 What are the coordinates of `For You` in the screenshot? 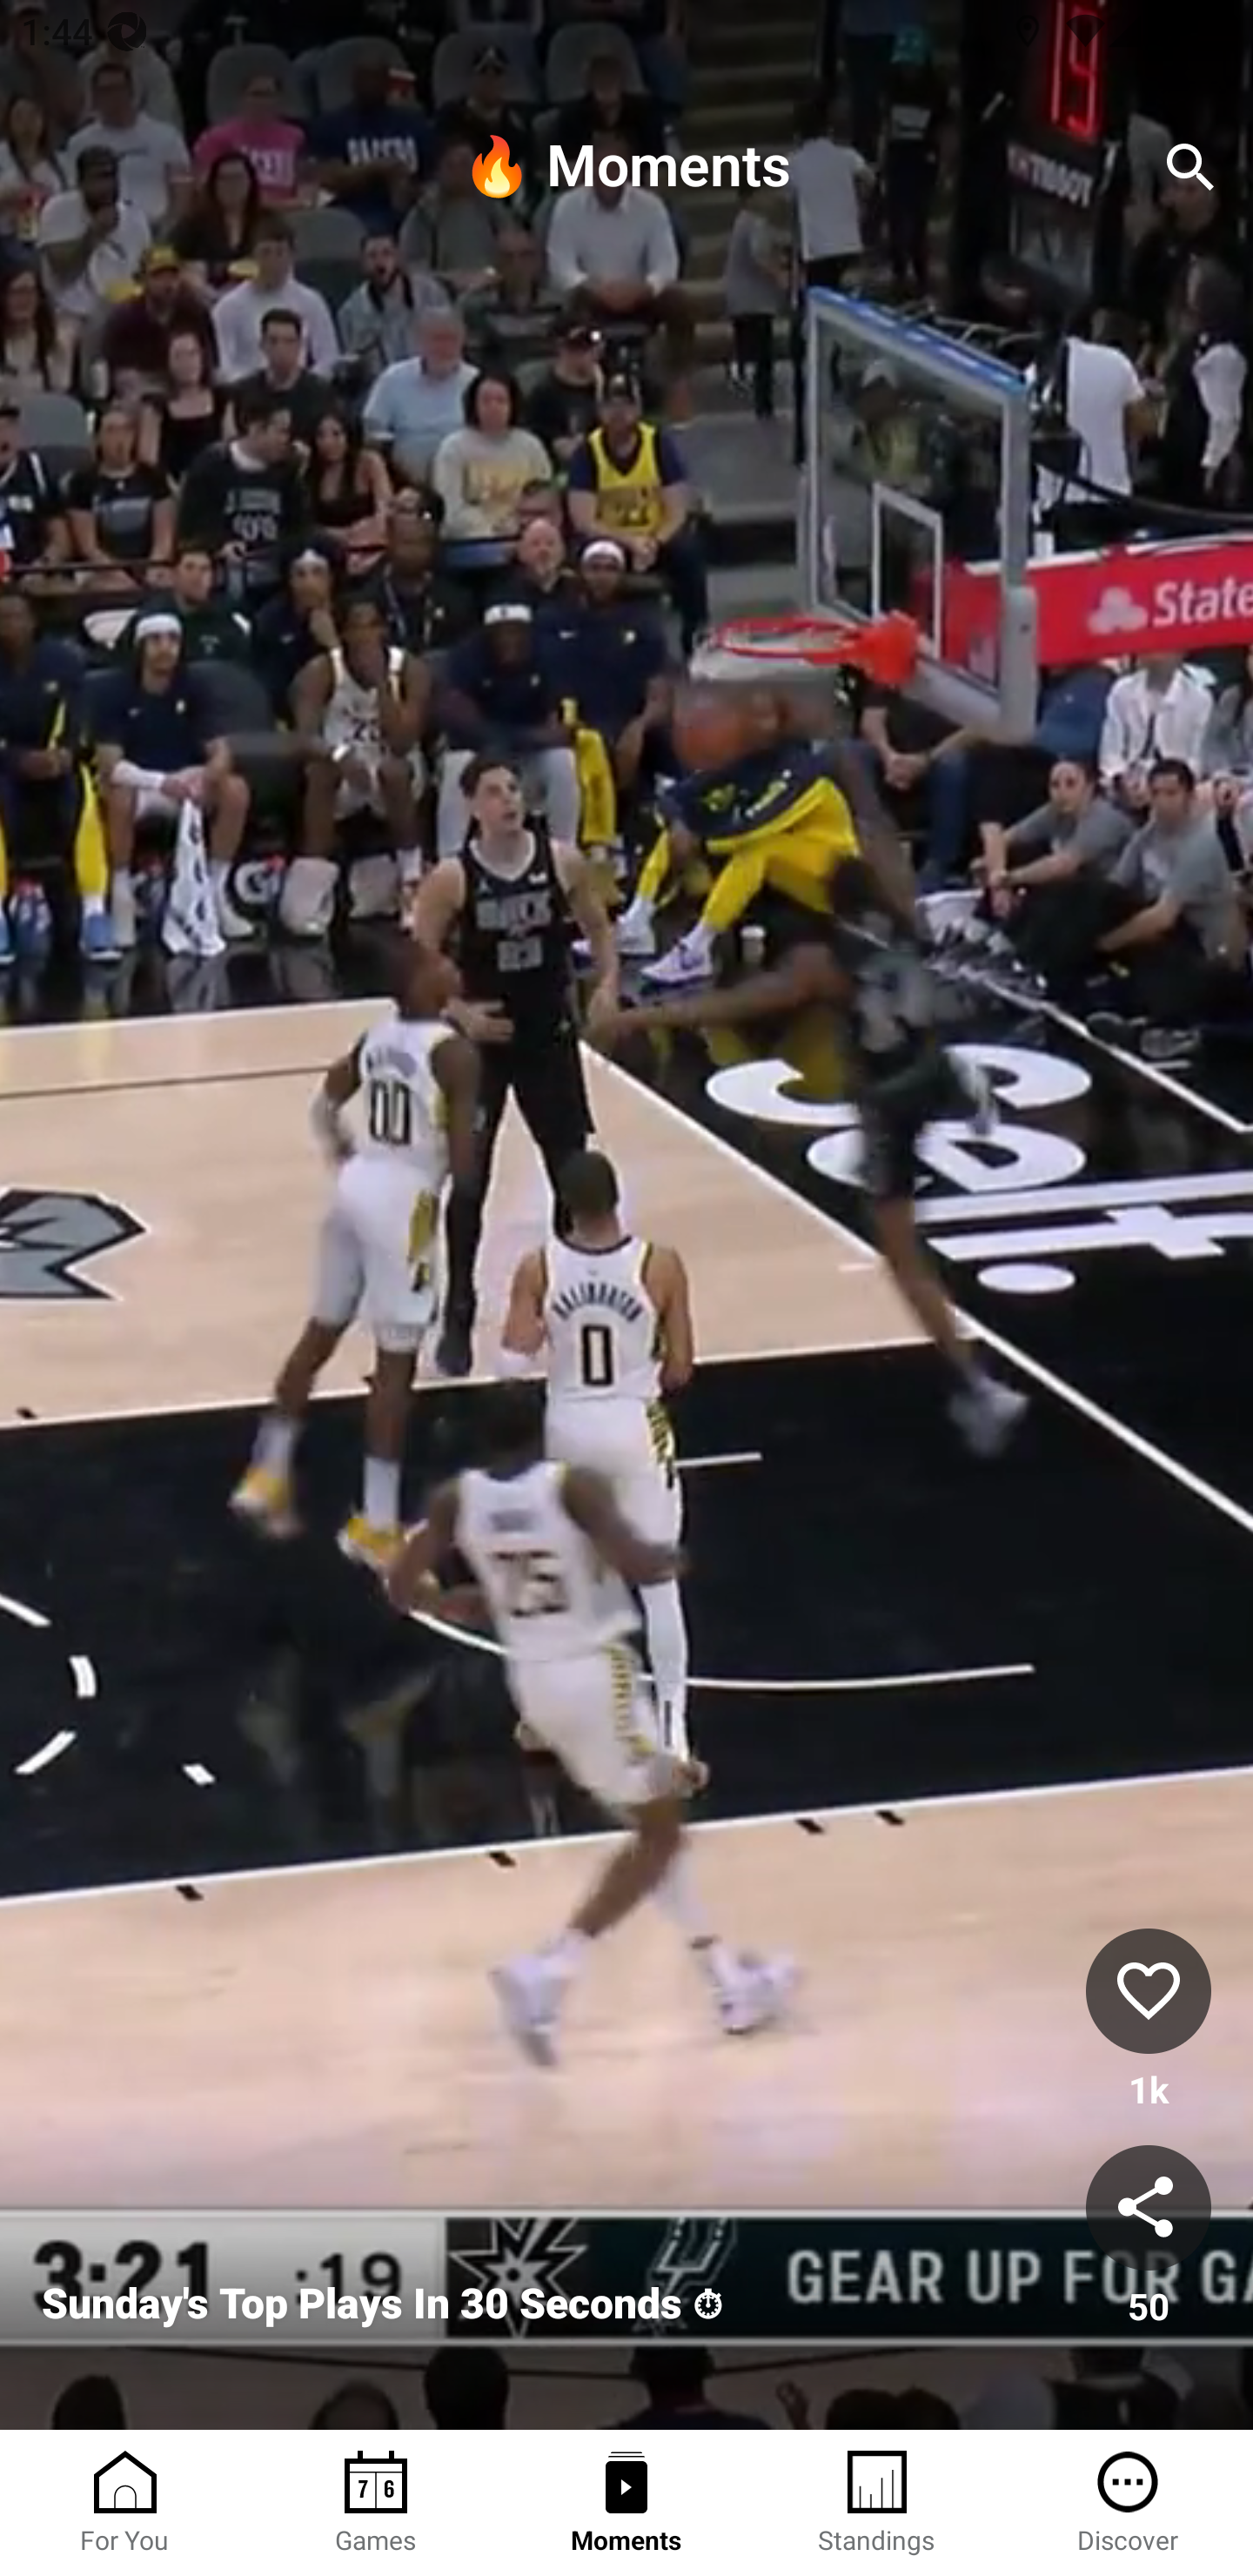 It's located at (125, 2503).